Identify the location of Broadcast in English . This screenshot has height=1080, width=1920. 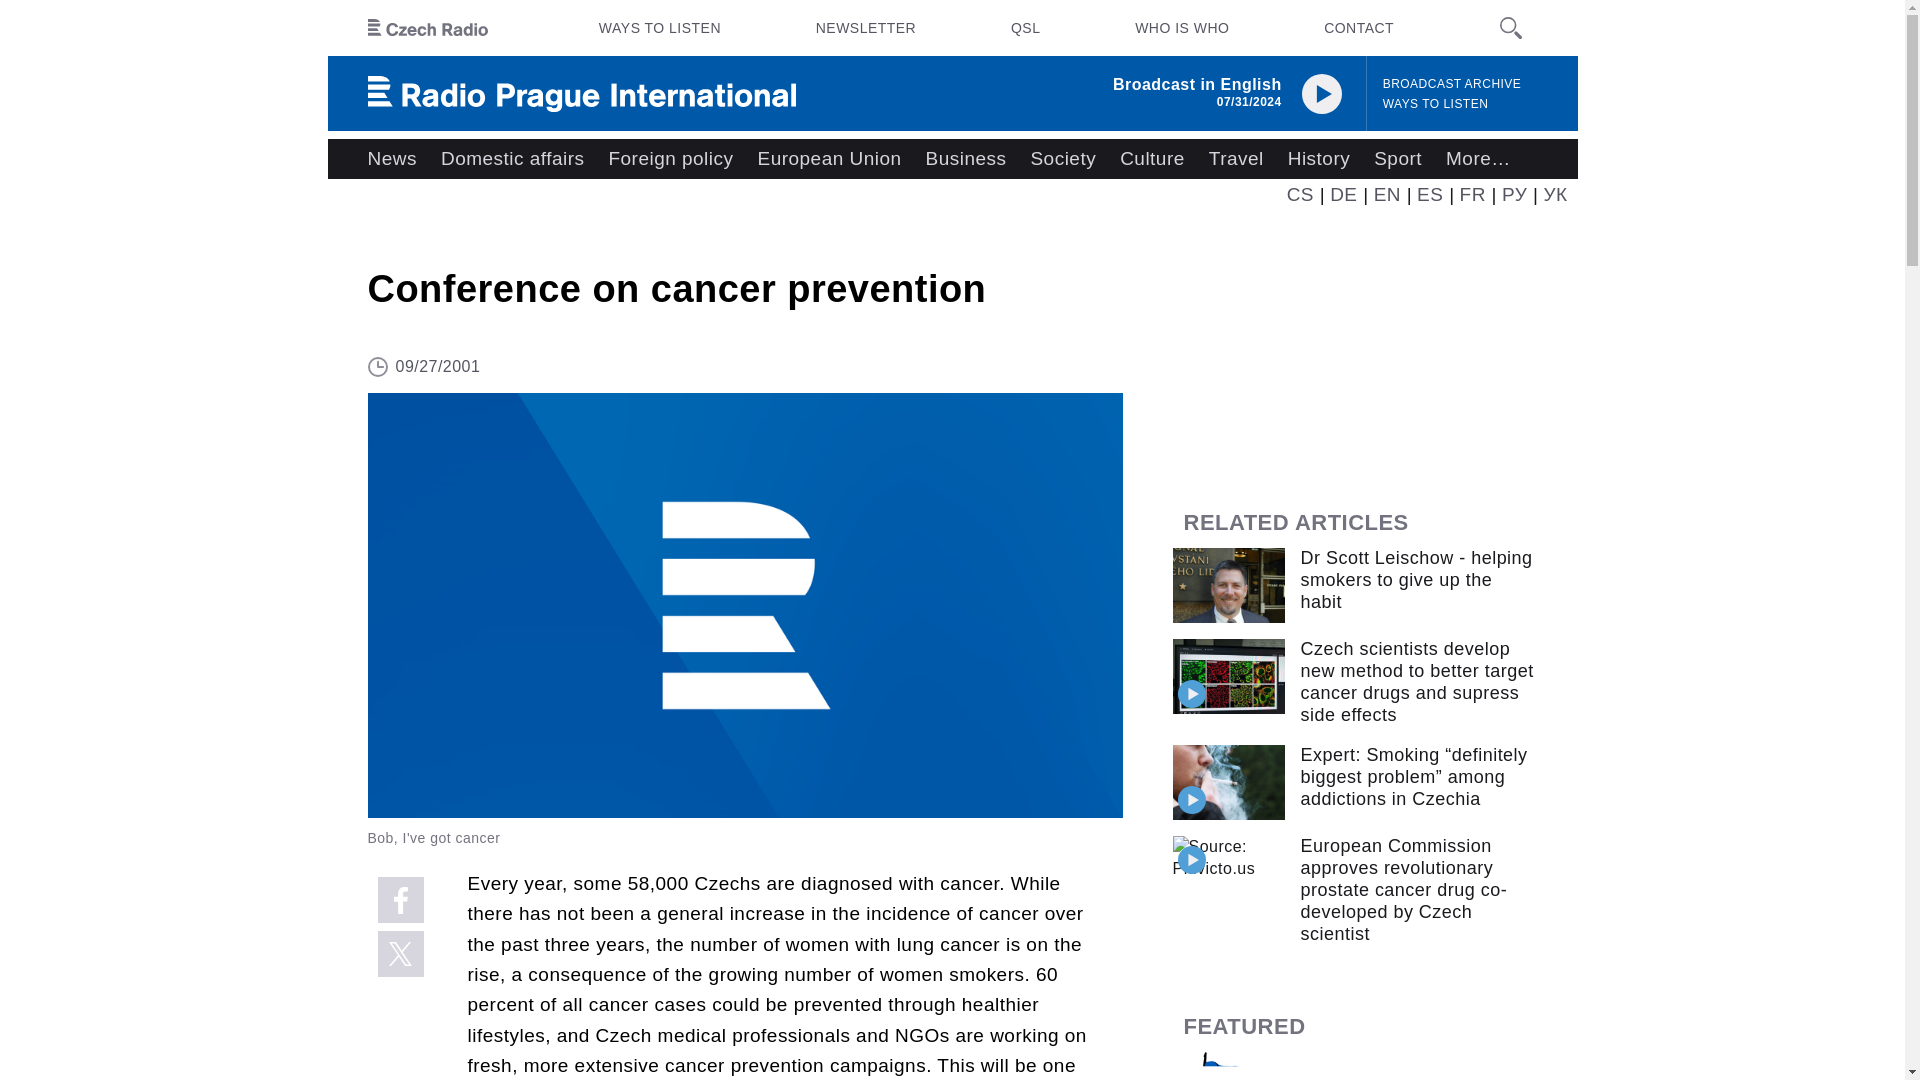
(1198, 84).